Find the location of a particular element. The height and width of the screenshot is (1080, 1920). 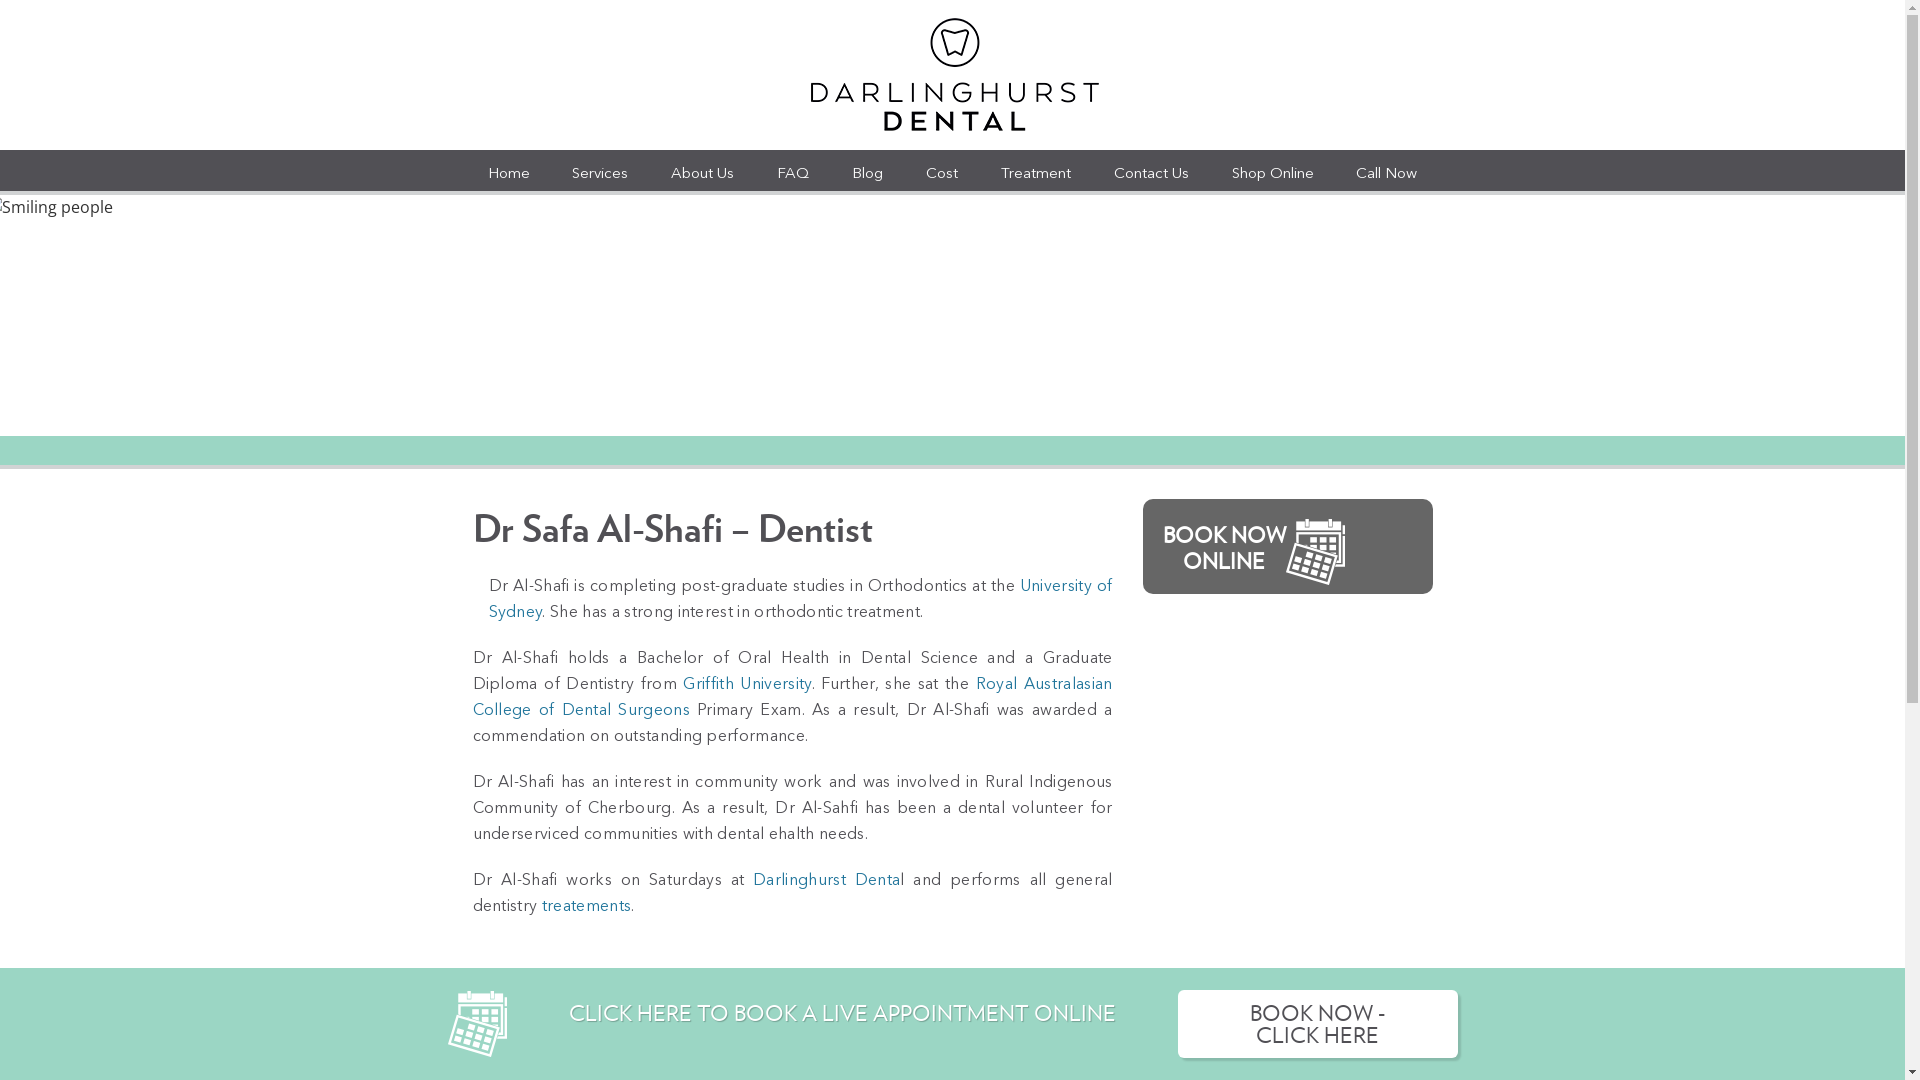

Griffith University is located at coordinates (747, 685).